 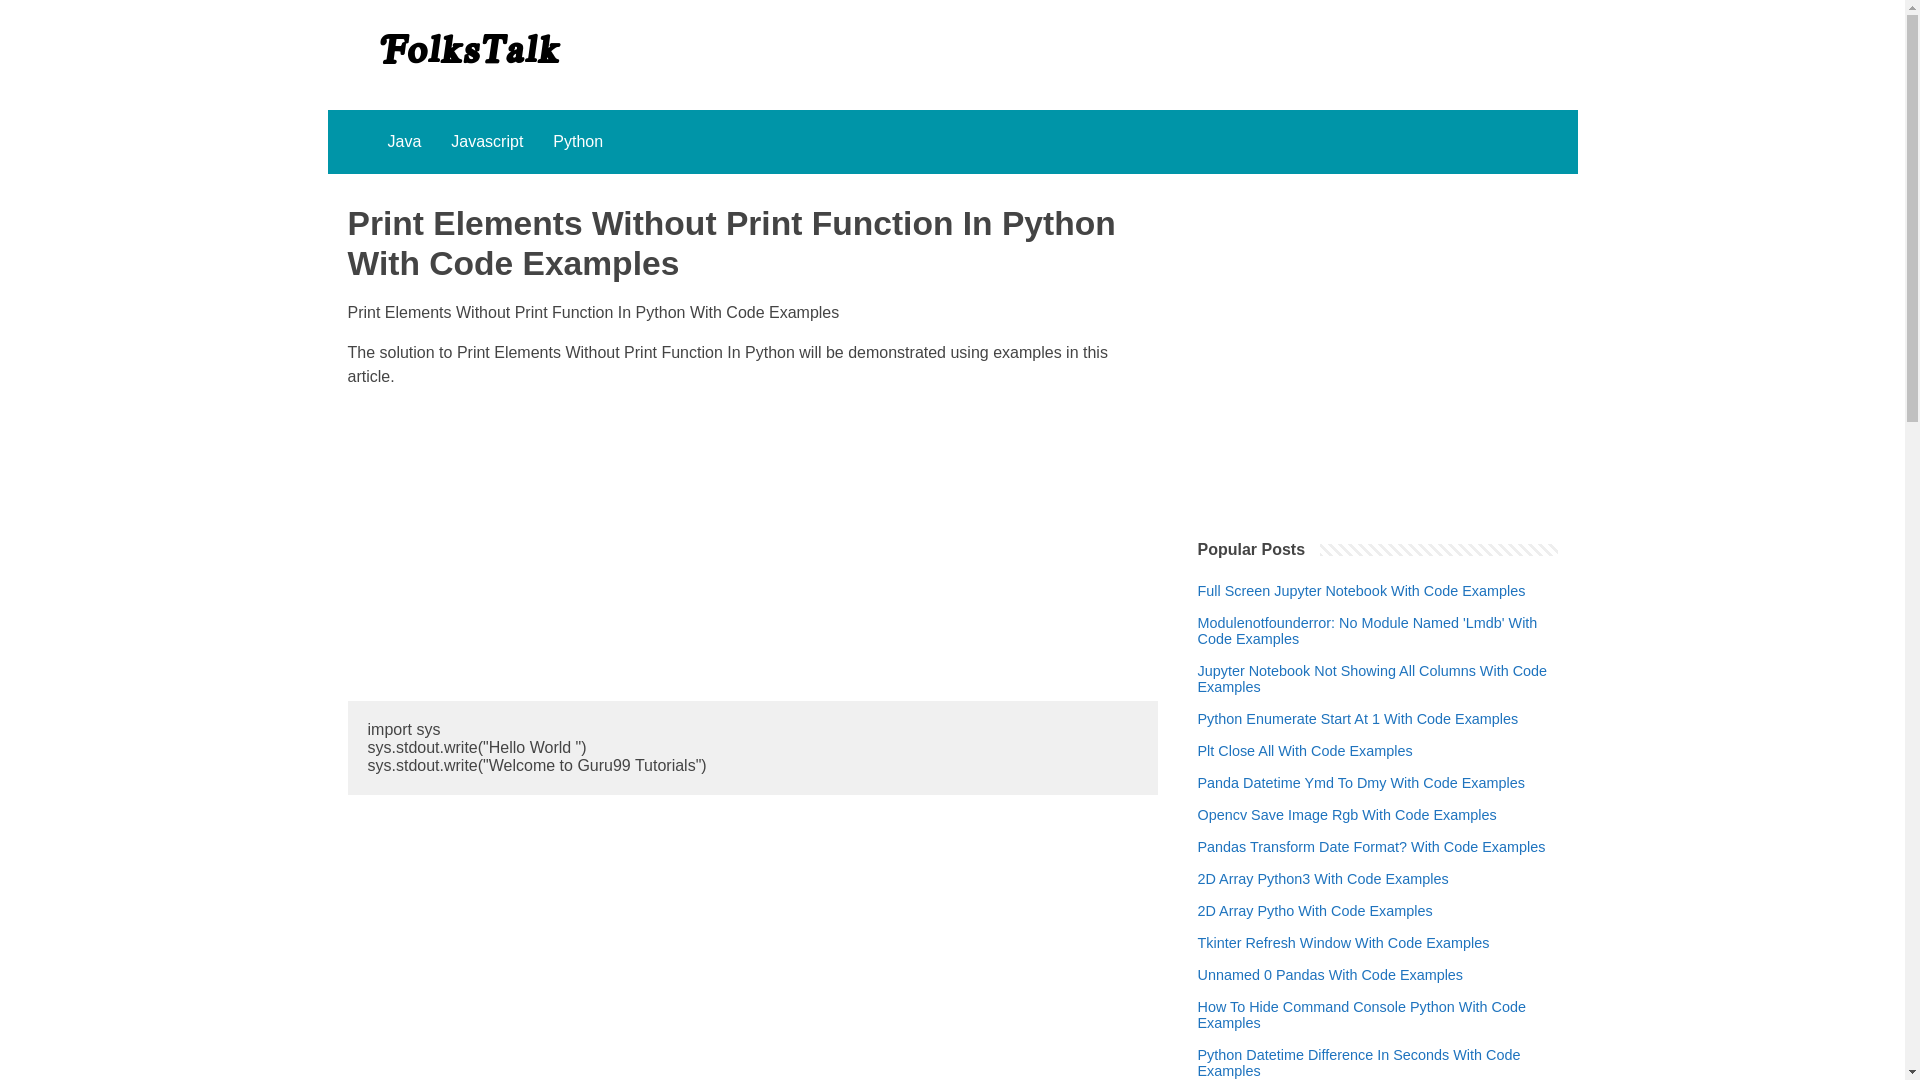 I want to click on Opencv Save Image Rgb With Code Examples, so click(x=1348, y=814).